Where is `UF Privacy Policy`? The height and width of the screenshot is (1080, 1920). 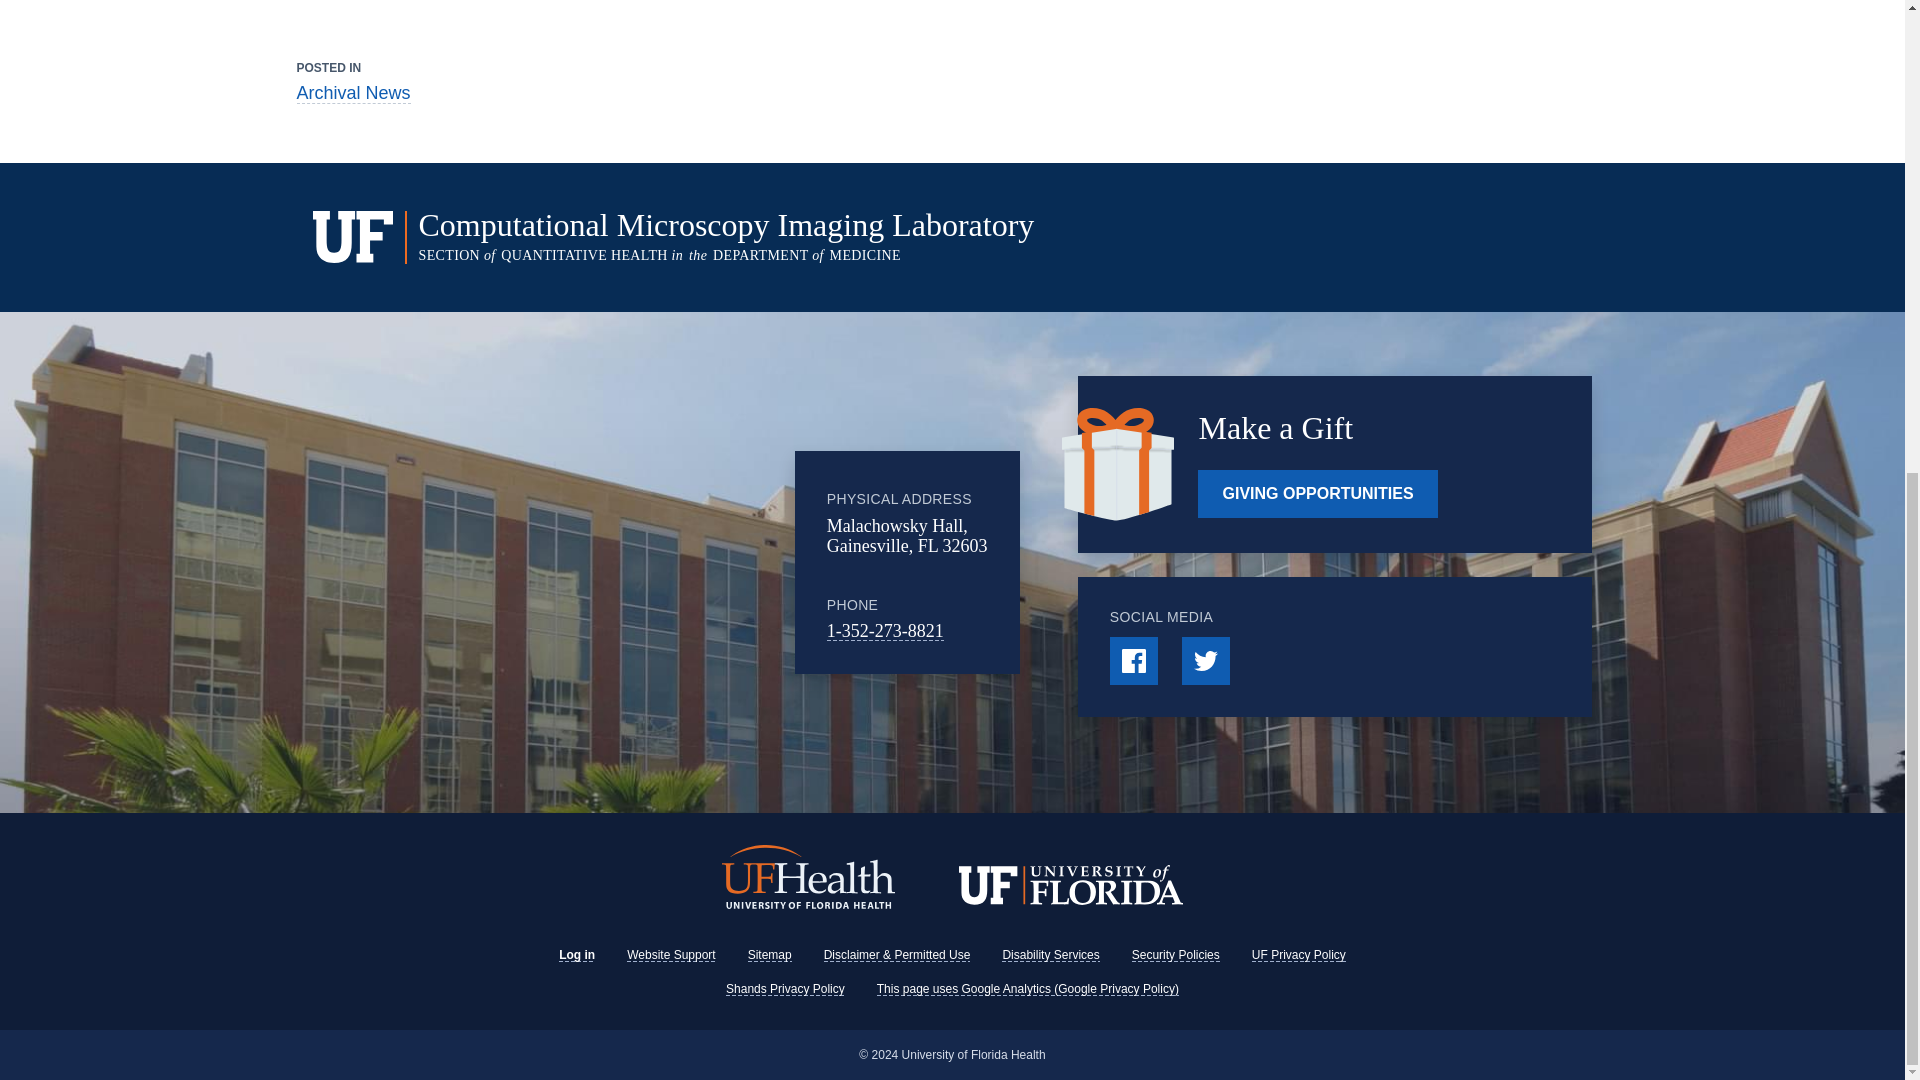 UF Privacy Policy is located at coordinates (1298, 955).